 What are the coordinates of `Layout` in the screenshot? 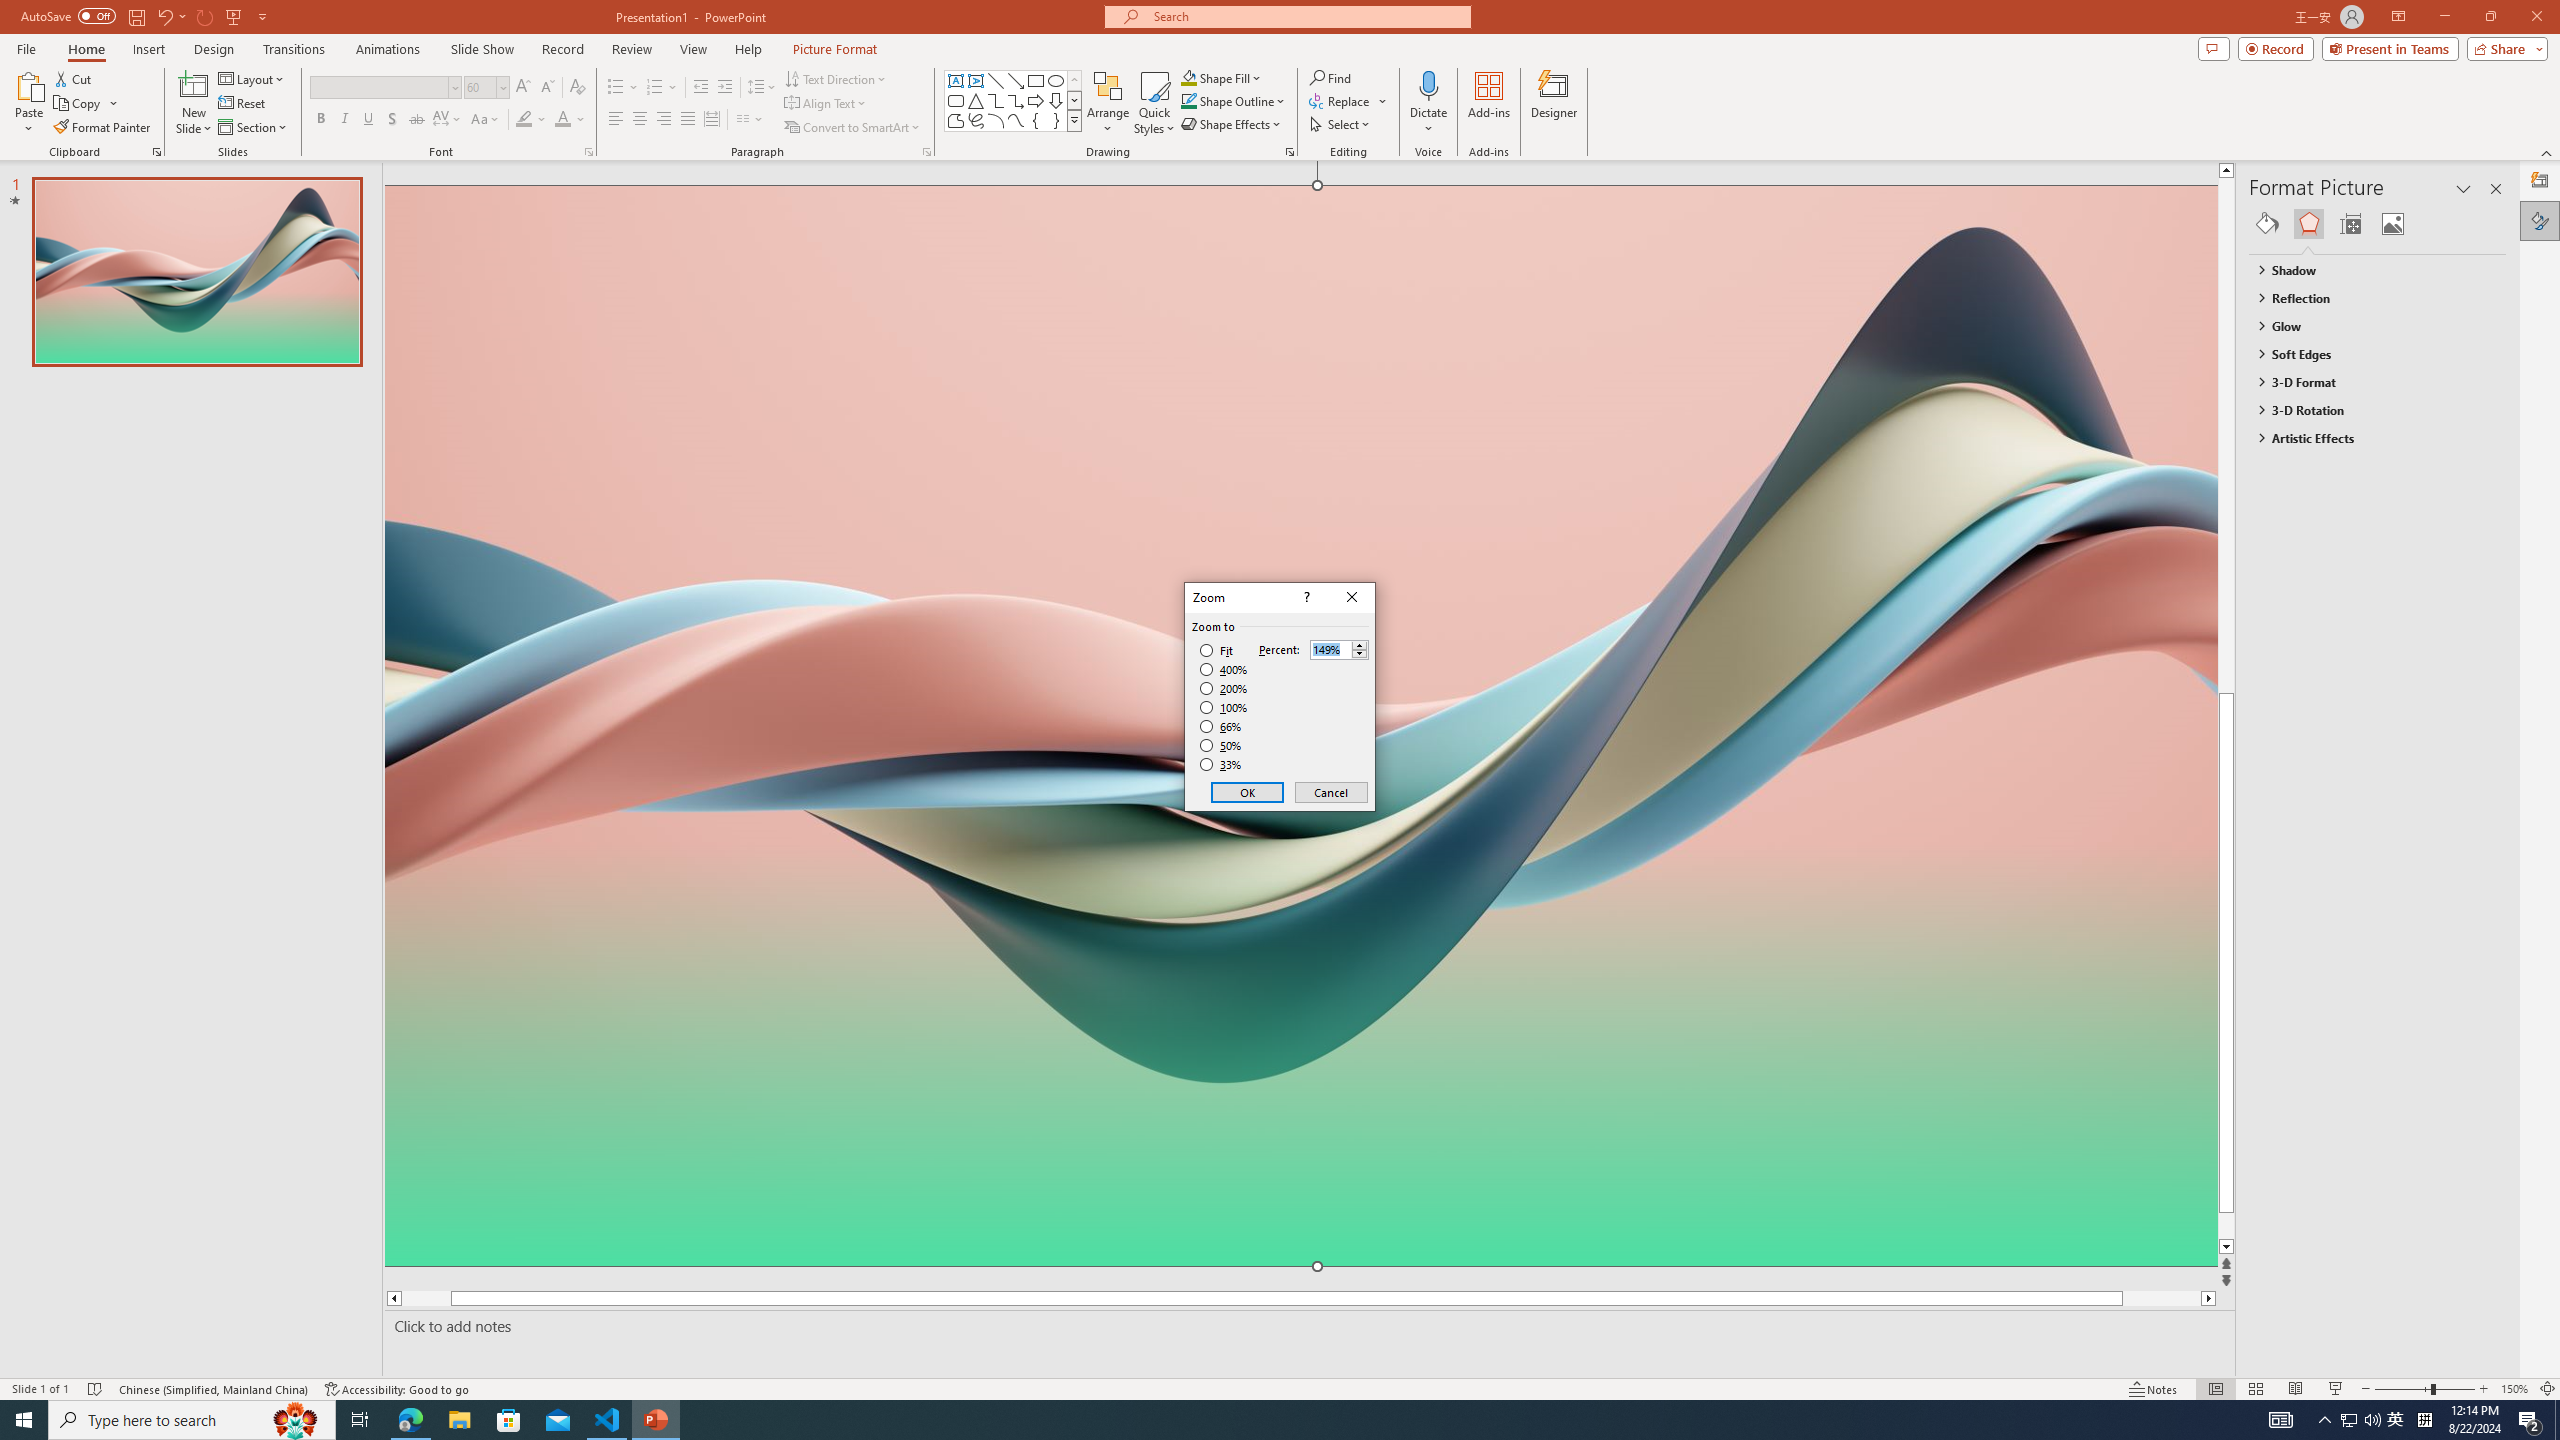 It's located at (253, 78).